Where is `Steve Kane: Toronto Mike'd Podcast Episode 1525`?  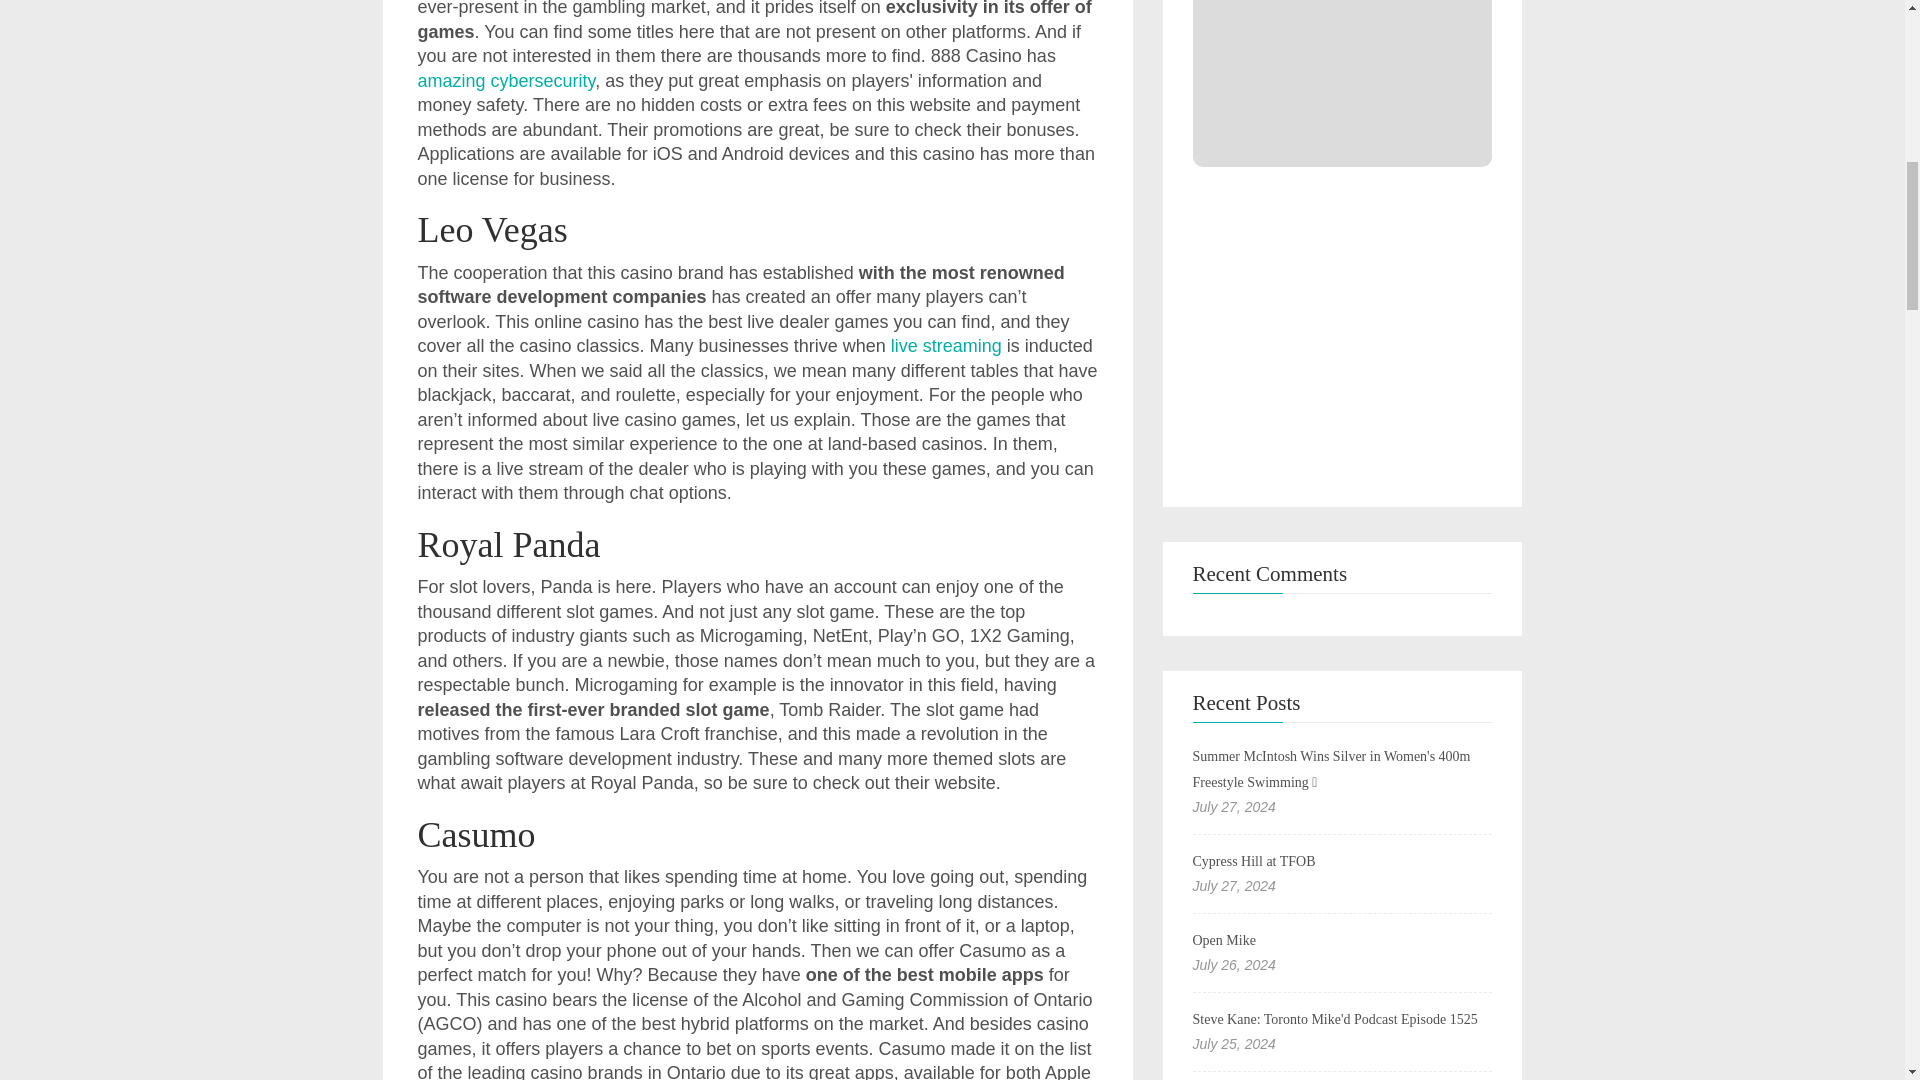 Steve Kane: Toronto Mike'd Podcast Episode 1525 is located at coordinates (1334, 1019).